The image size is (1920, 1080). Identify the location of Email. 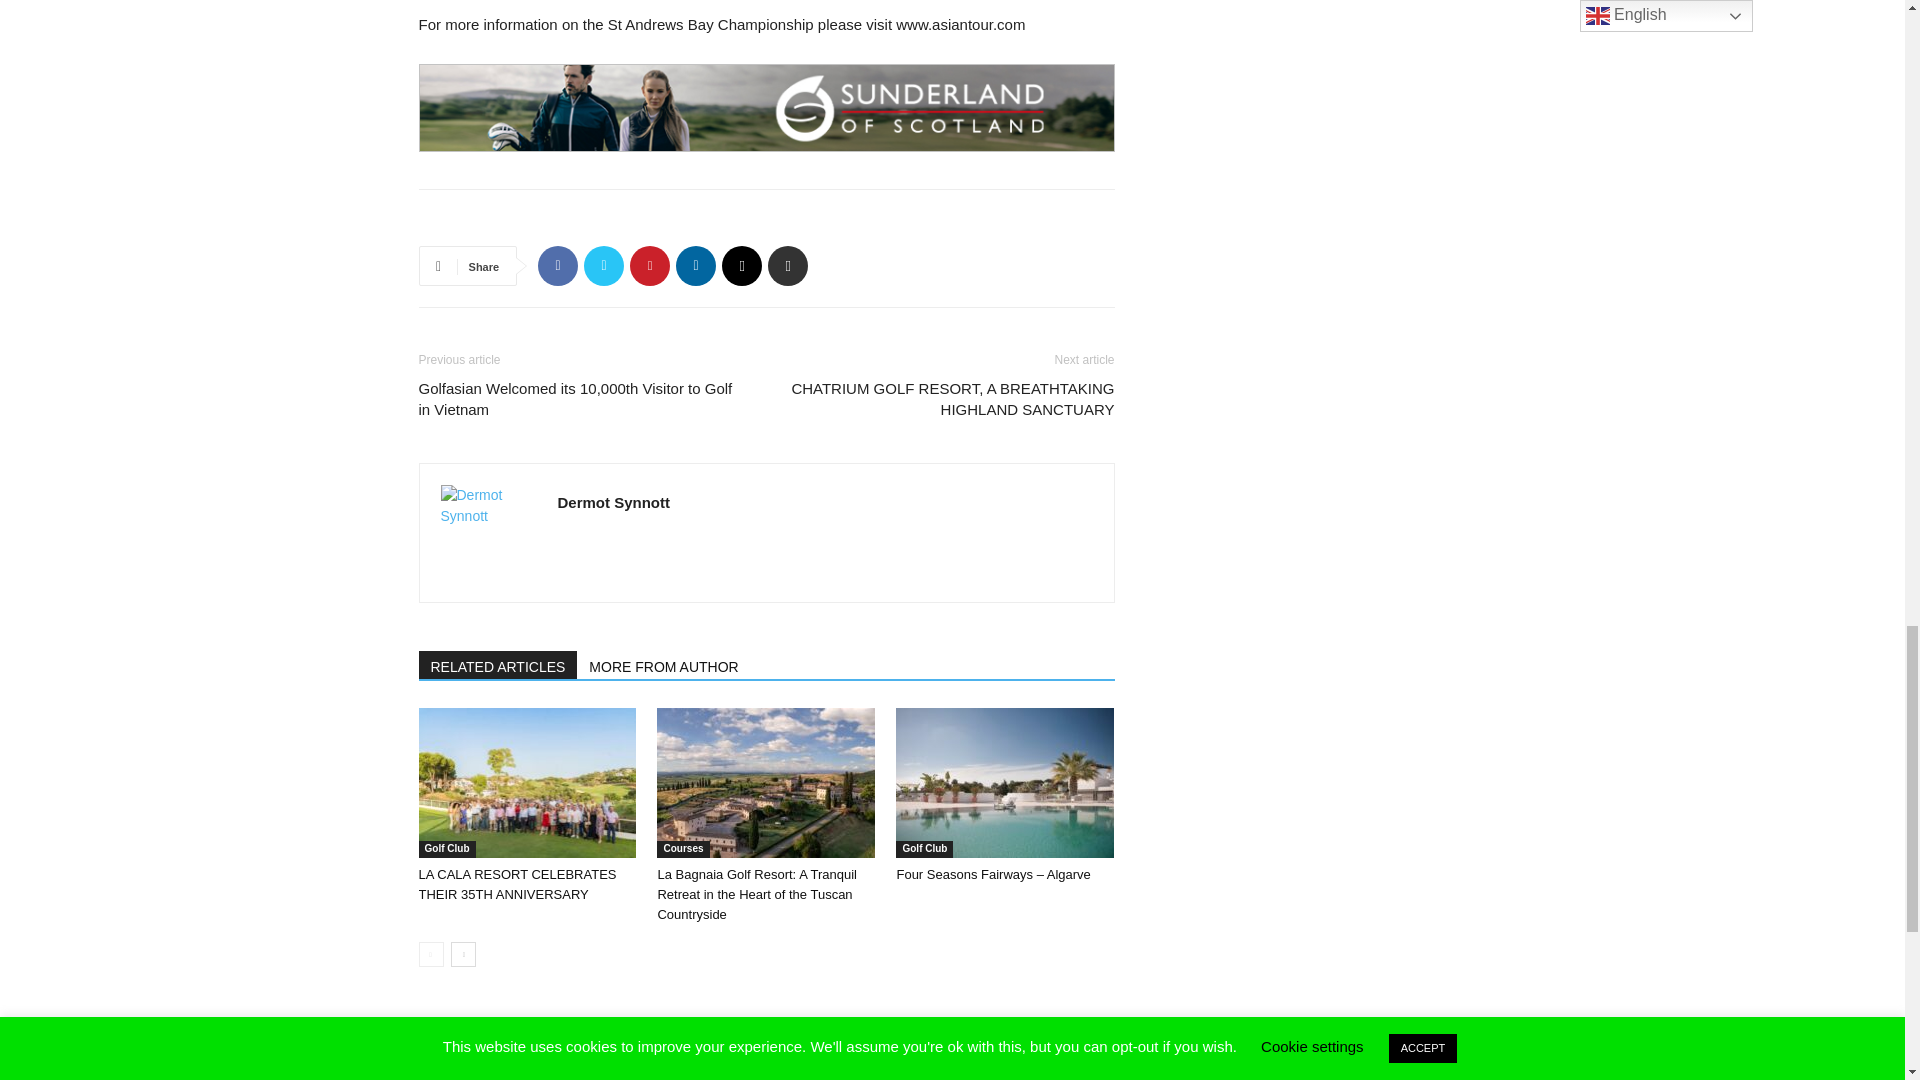
(742, 266).